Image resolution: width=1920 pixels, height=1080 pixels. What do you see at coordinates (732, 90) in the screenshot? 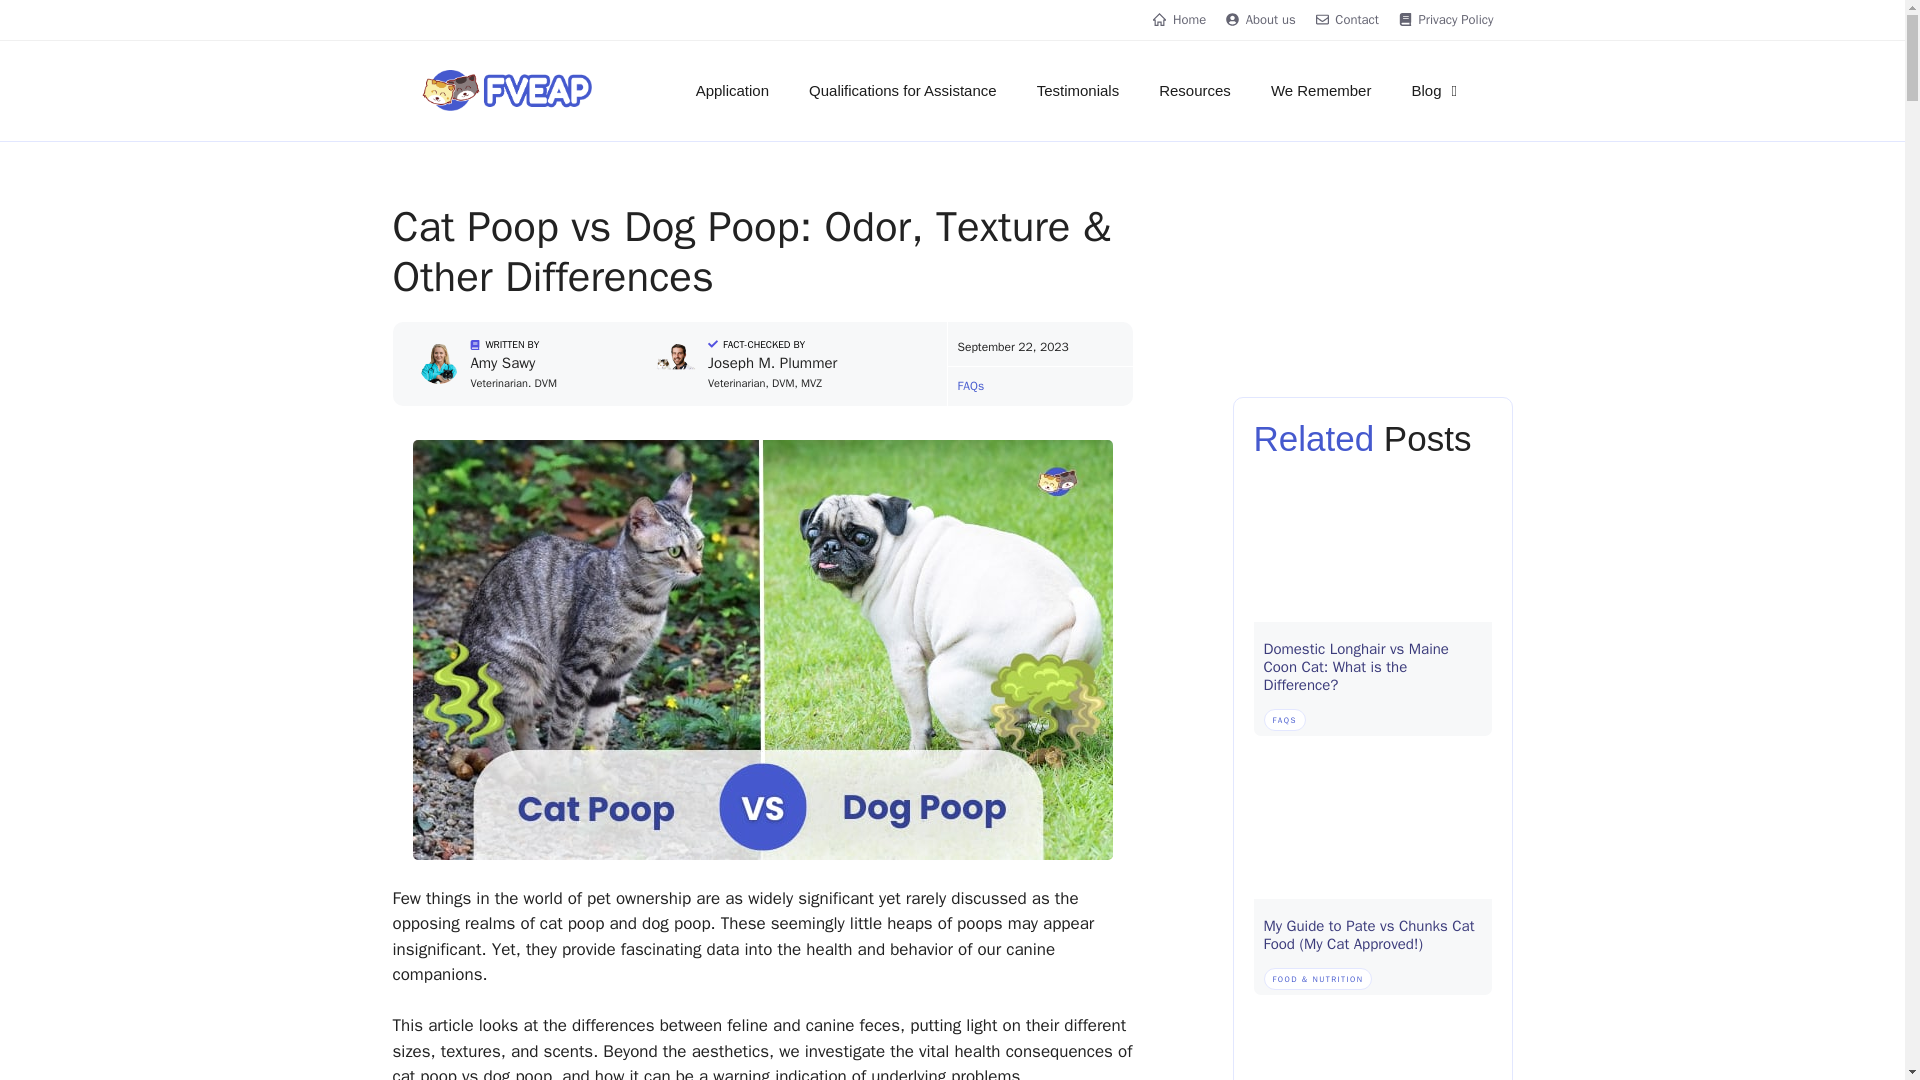
I see `Application` at bounding box center [732, 90].